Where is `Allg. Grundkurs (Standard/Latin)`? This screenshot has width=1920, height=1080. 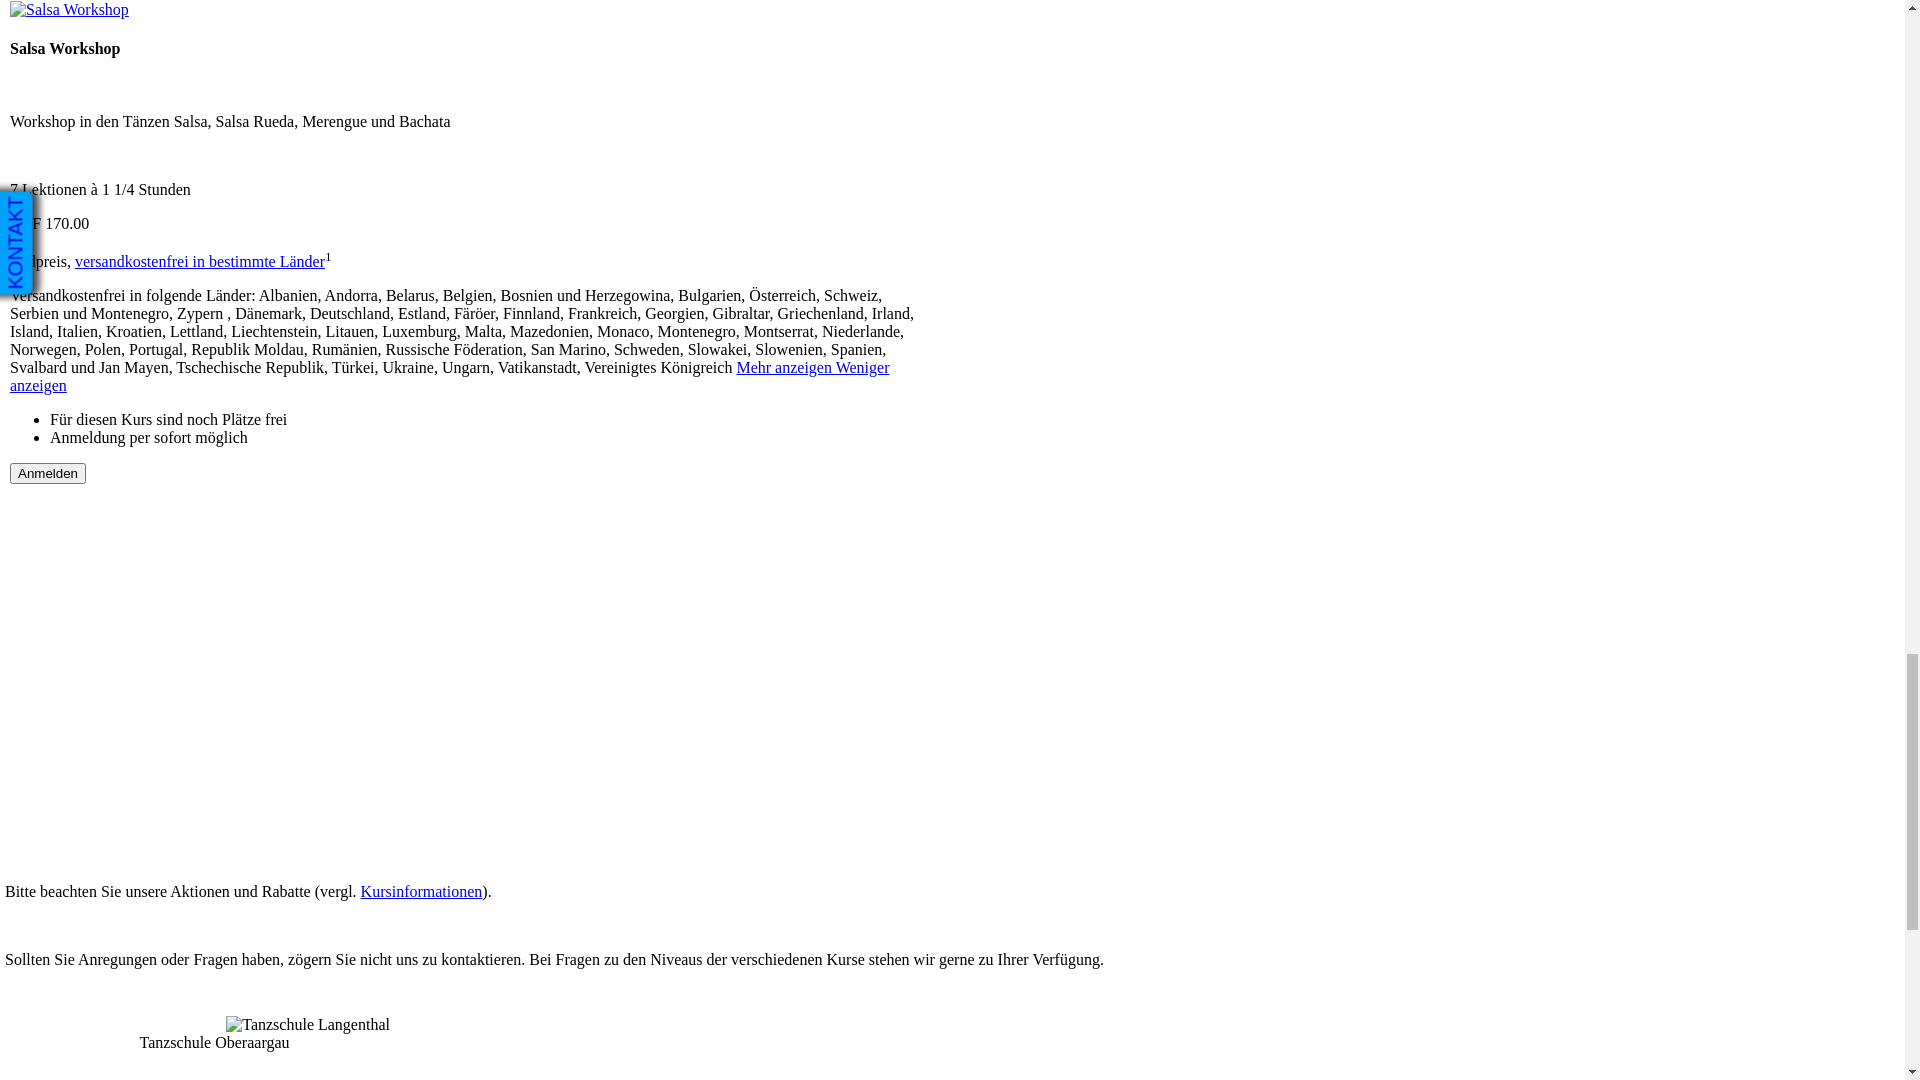 Allg. Grundkurs (Standard/Latin) is located at coordinates (188, 134).